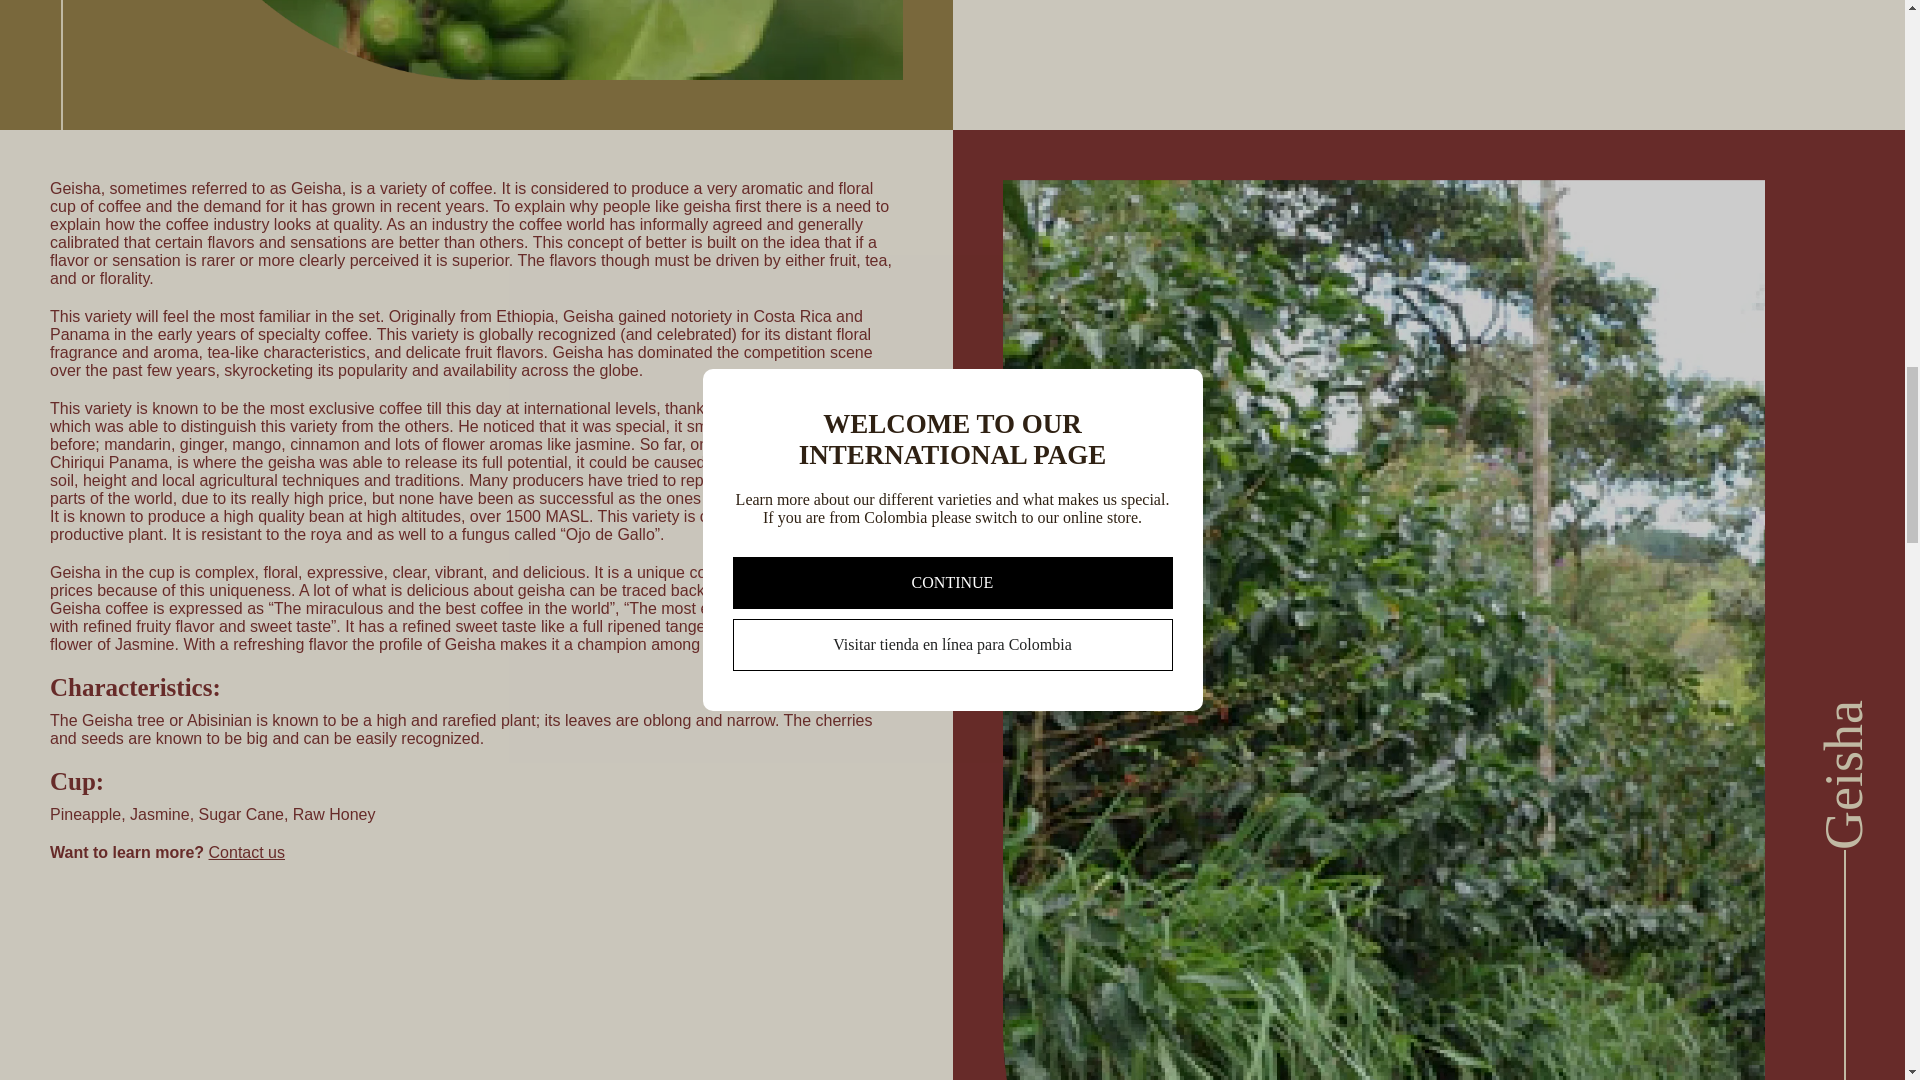  Describe the element at coordinates (246, 852) in the screenshot. I see `Contact Us` at that location.